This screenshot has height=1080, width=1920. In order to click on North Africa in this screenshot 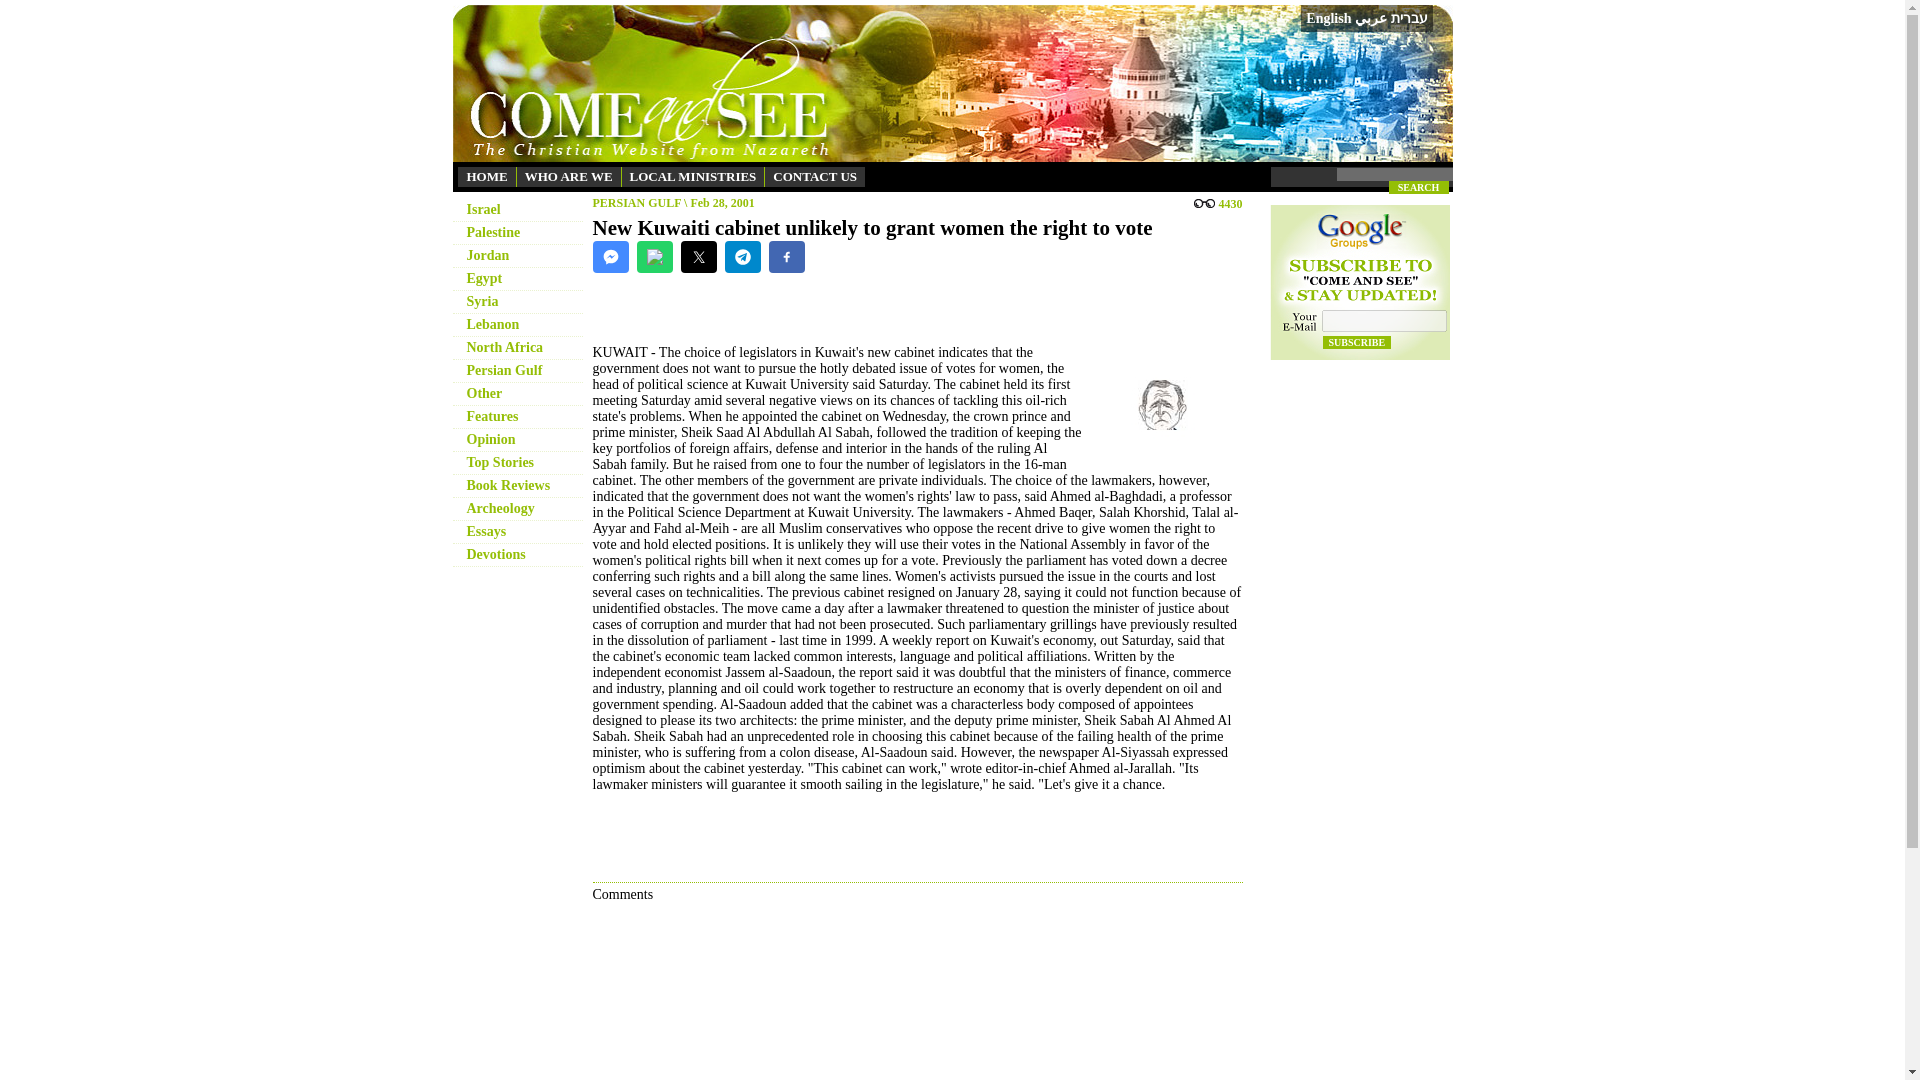, I will do `click(504, 348)`.